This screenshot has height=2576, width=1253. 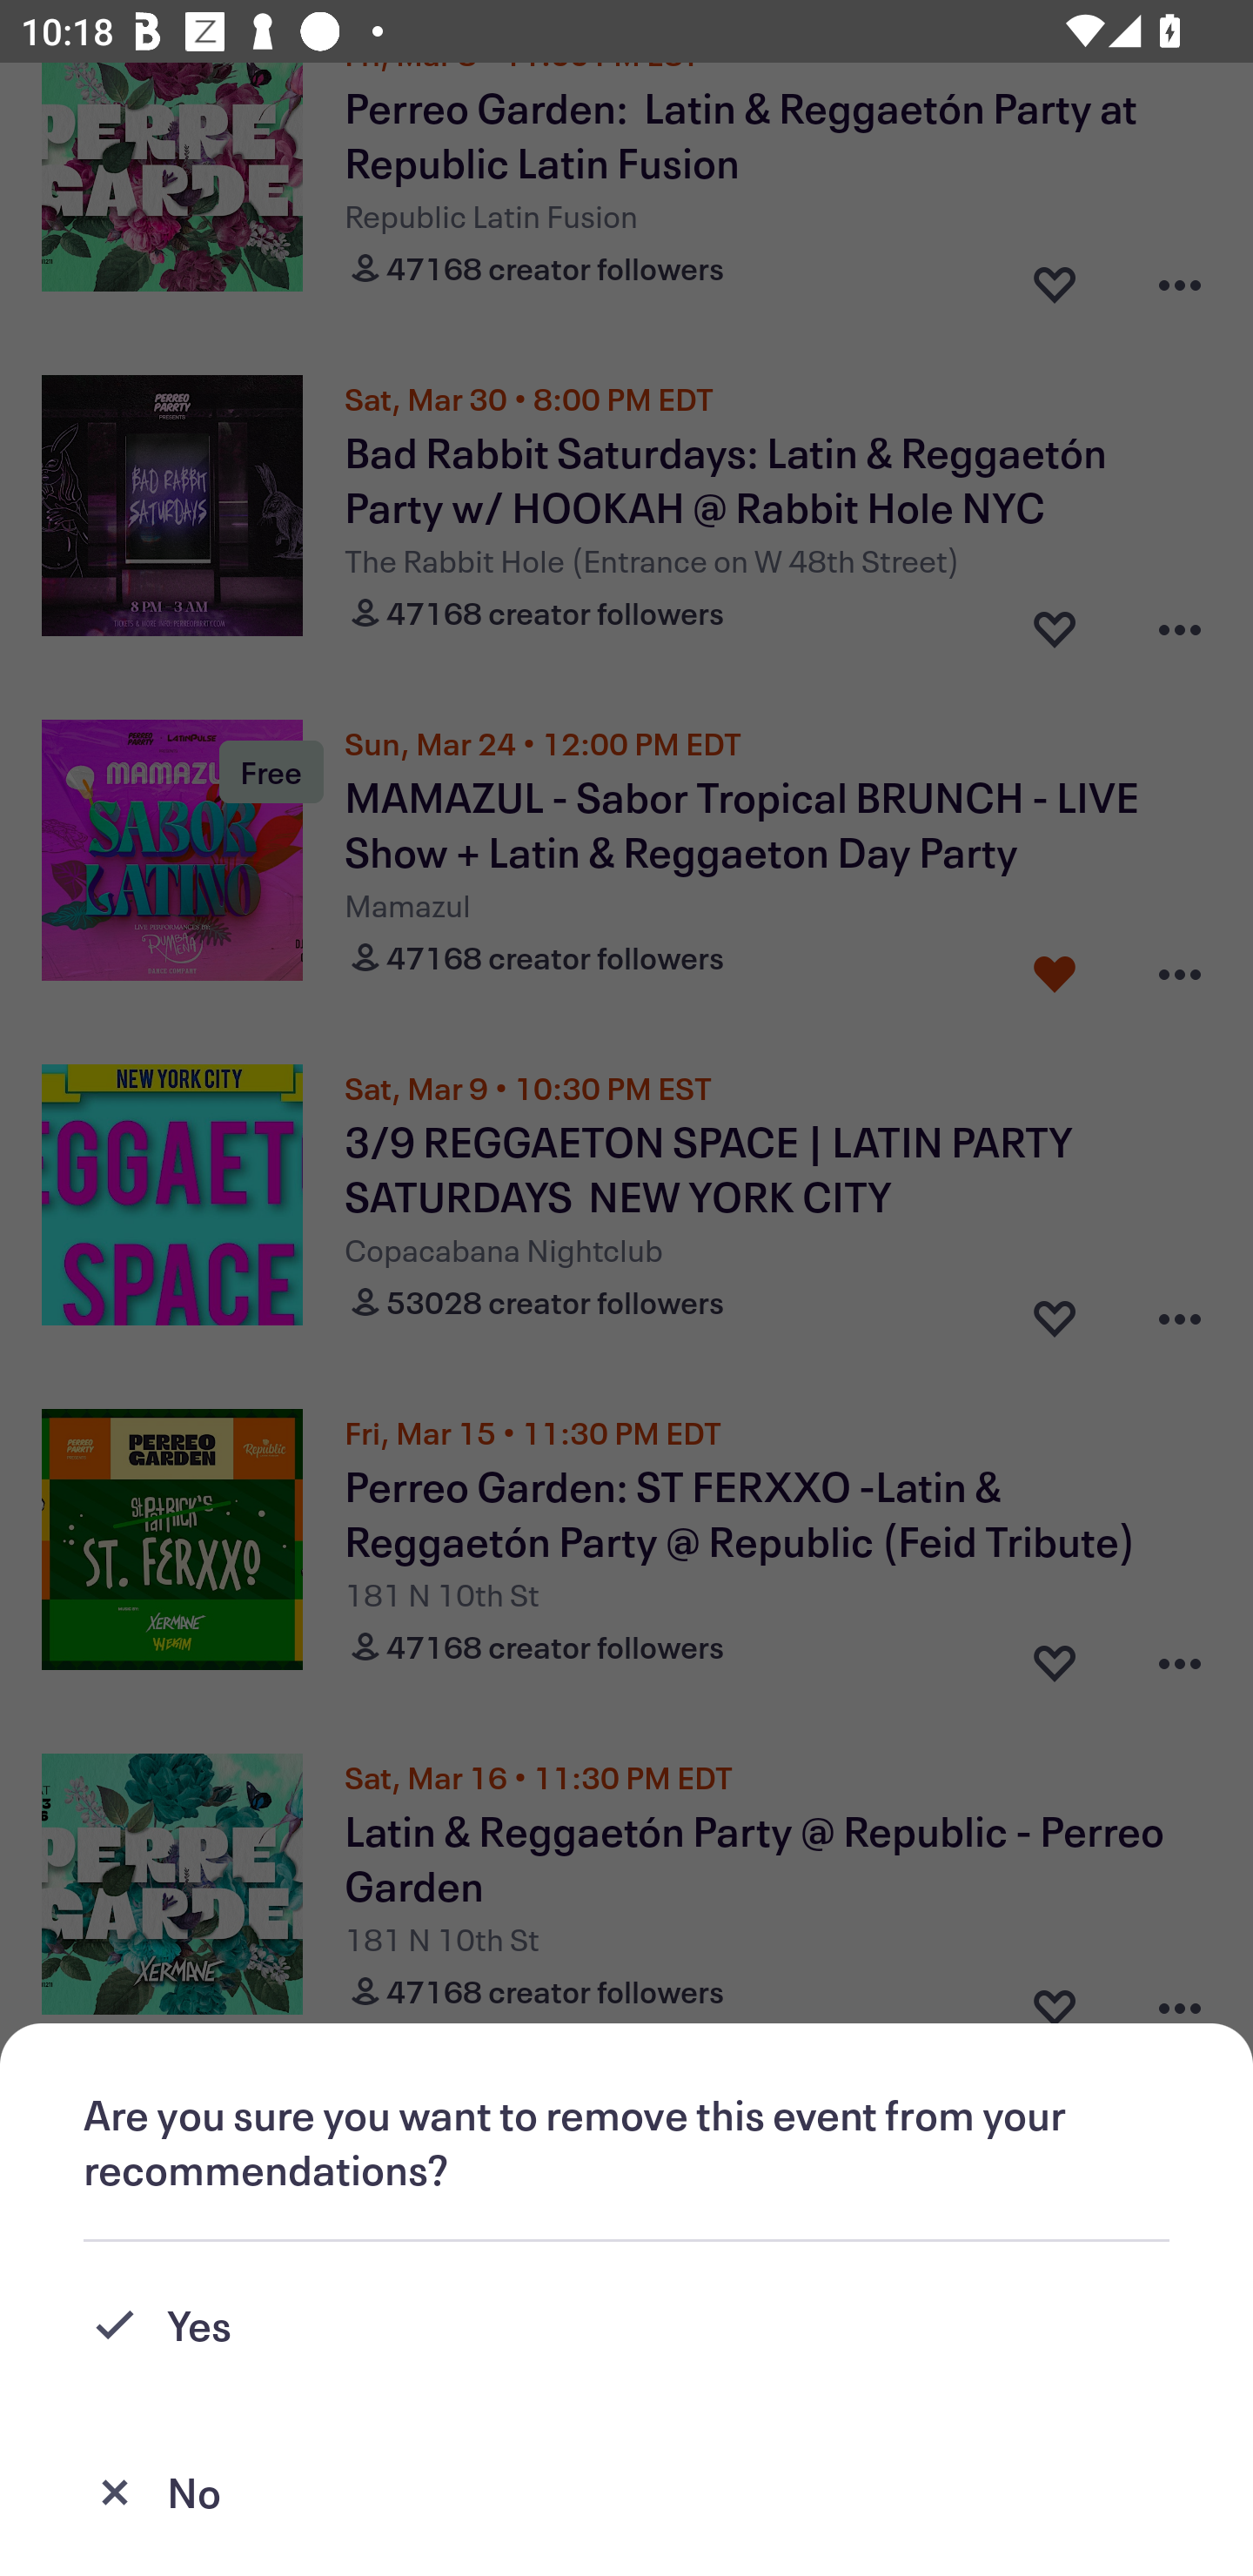 I want to click on No, so click(x=626, y=2492).